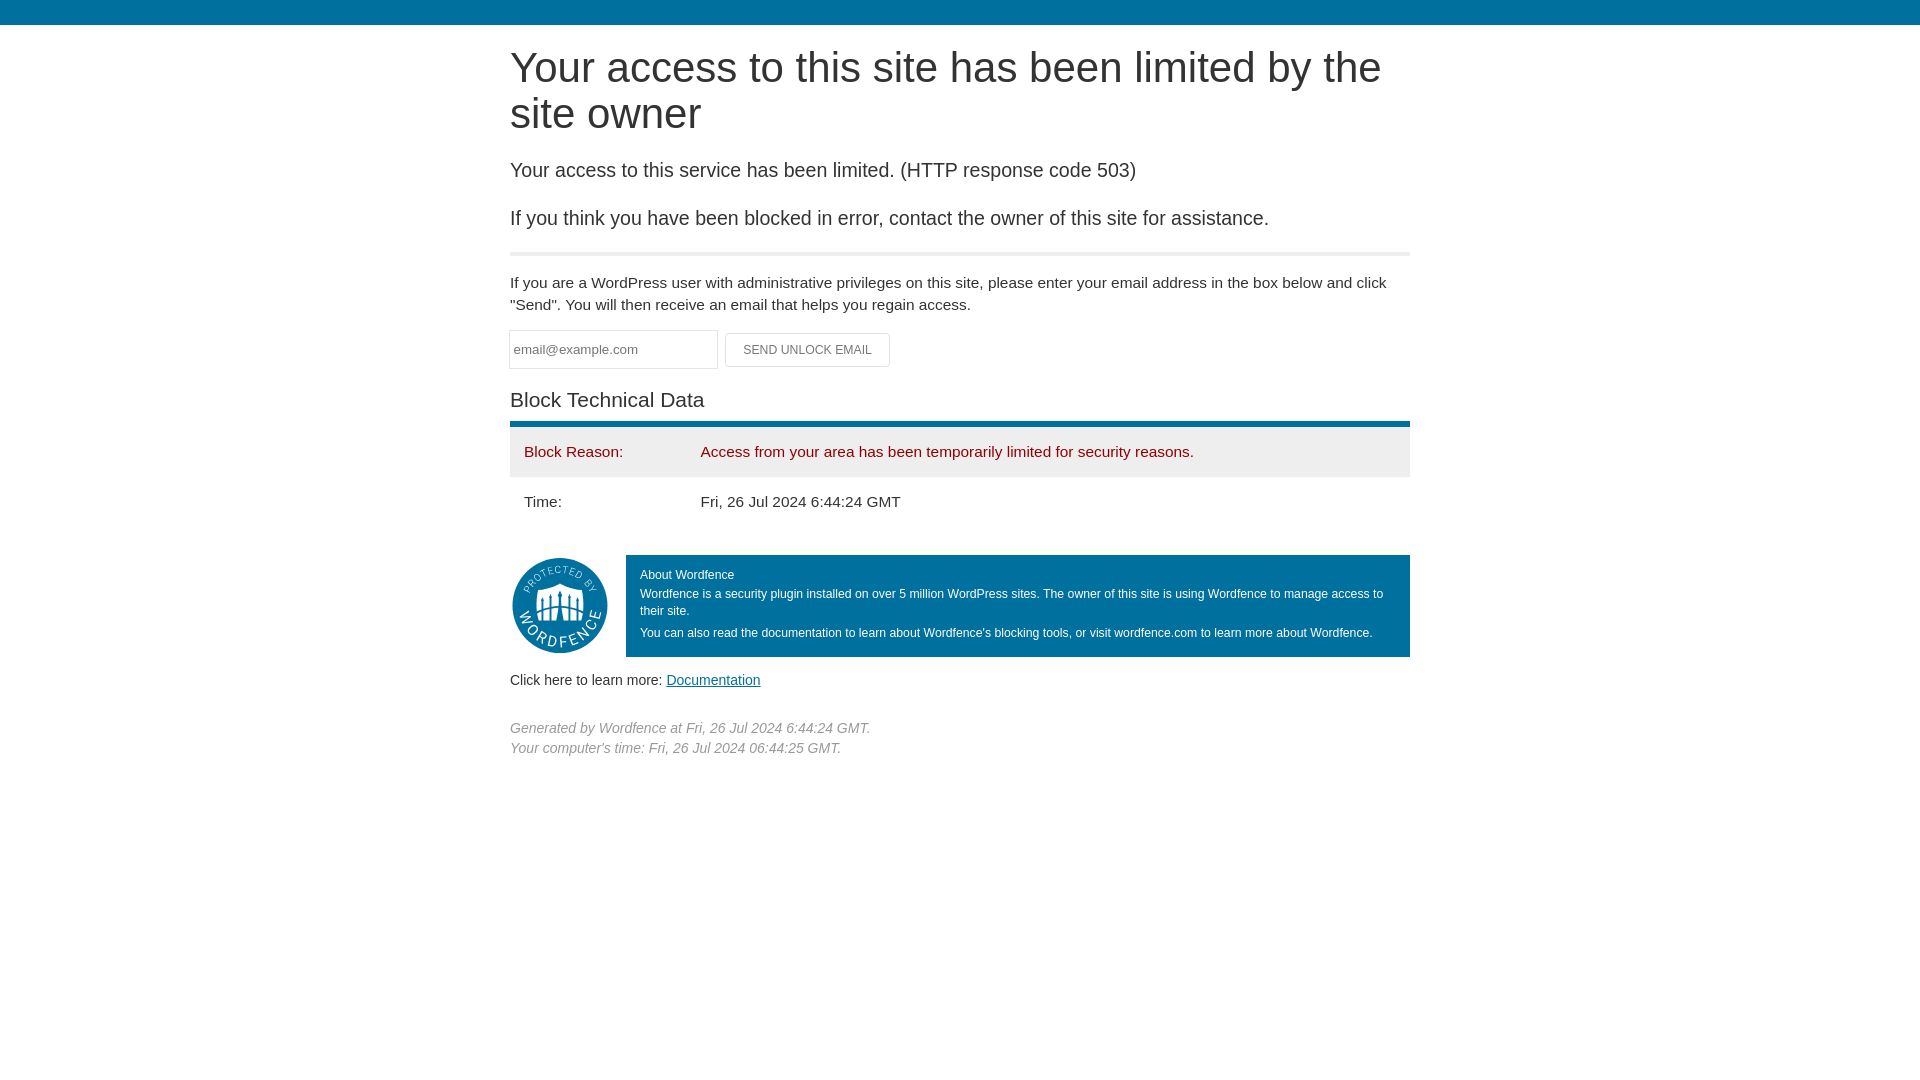 The height and width of the screenshot is (1080, 1920). I want to click on Documentation, so click(713, 679).